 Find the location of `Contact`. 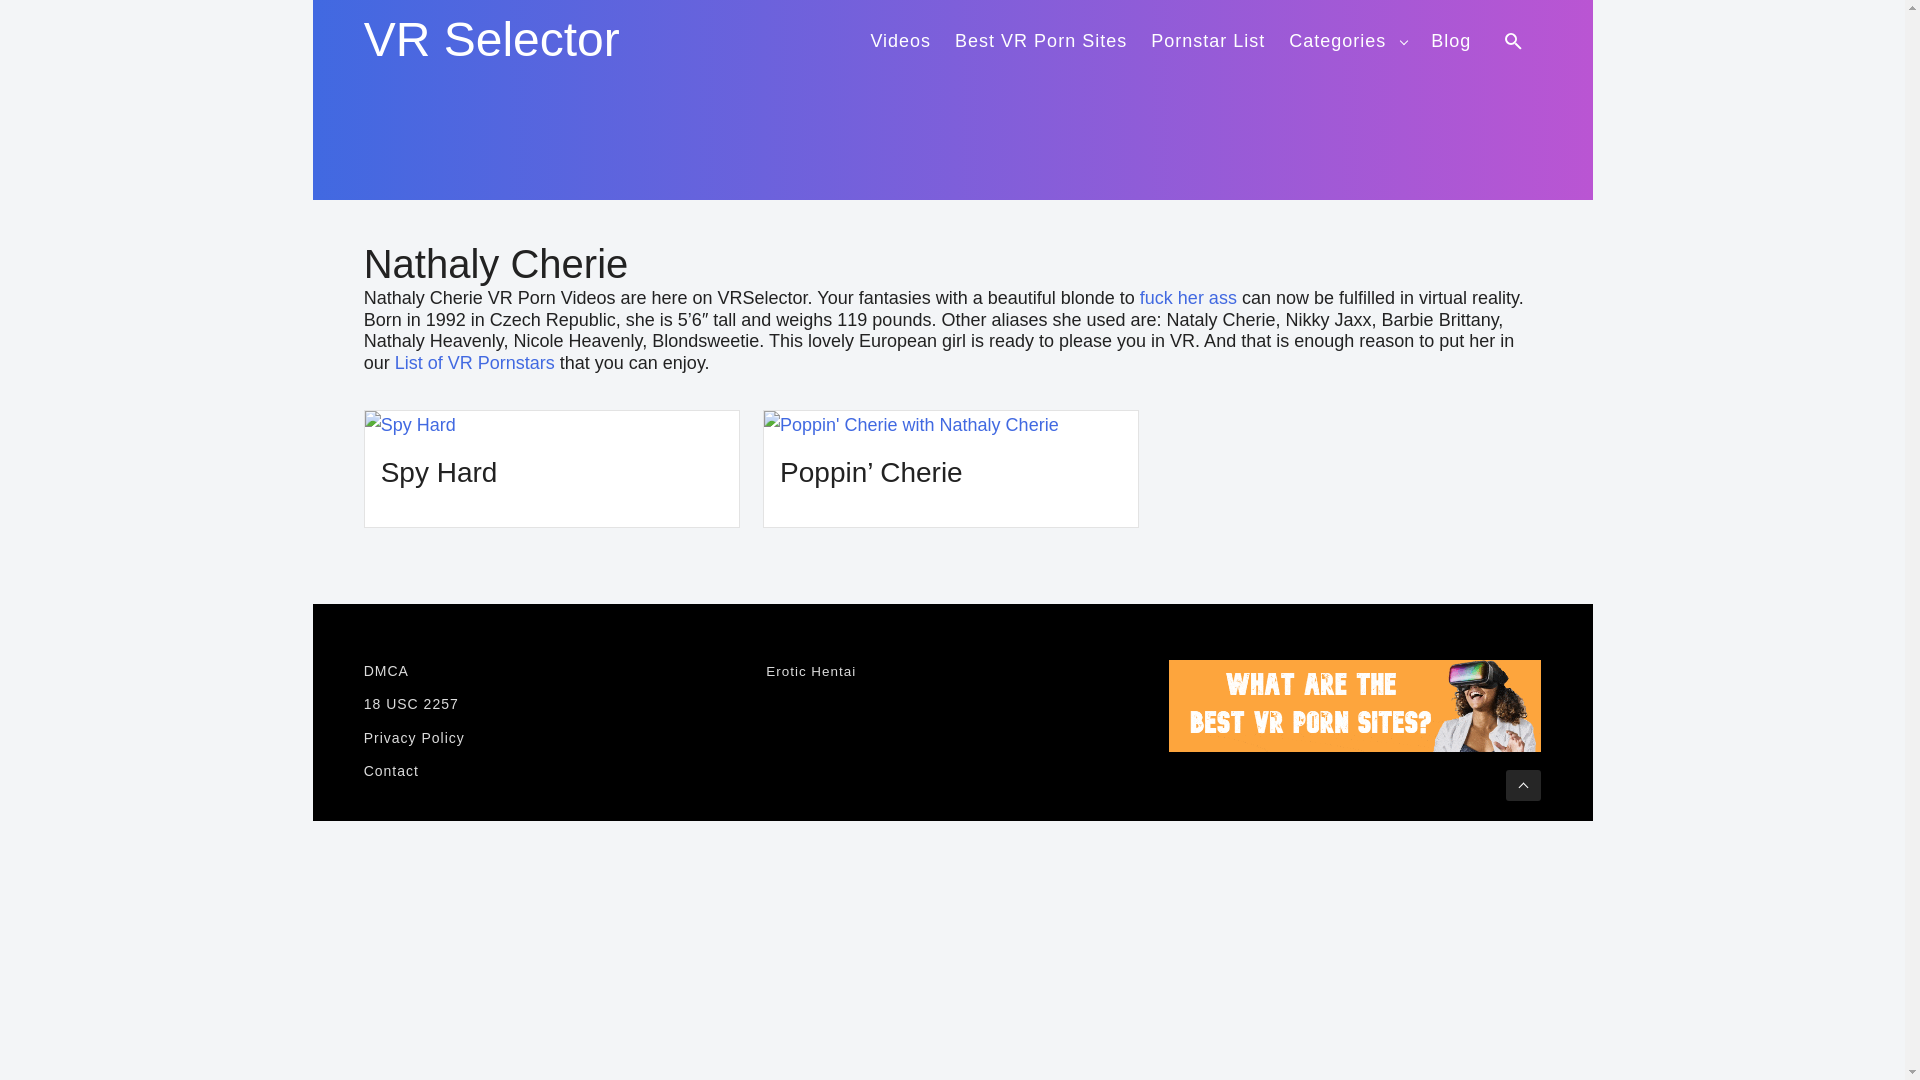

Contact is located at coordinates (550, 772).